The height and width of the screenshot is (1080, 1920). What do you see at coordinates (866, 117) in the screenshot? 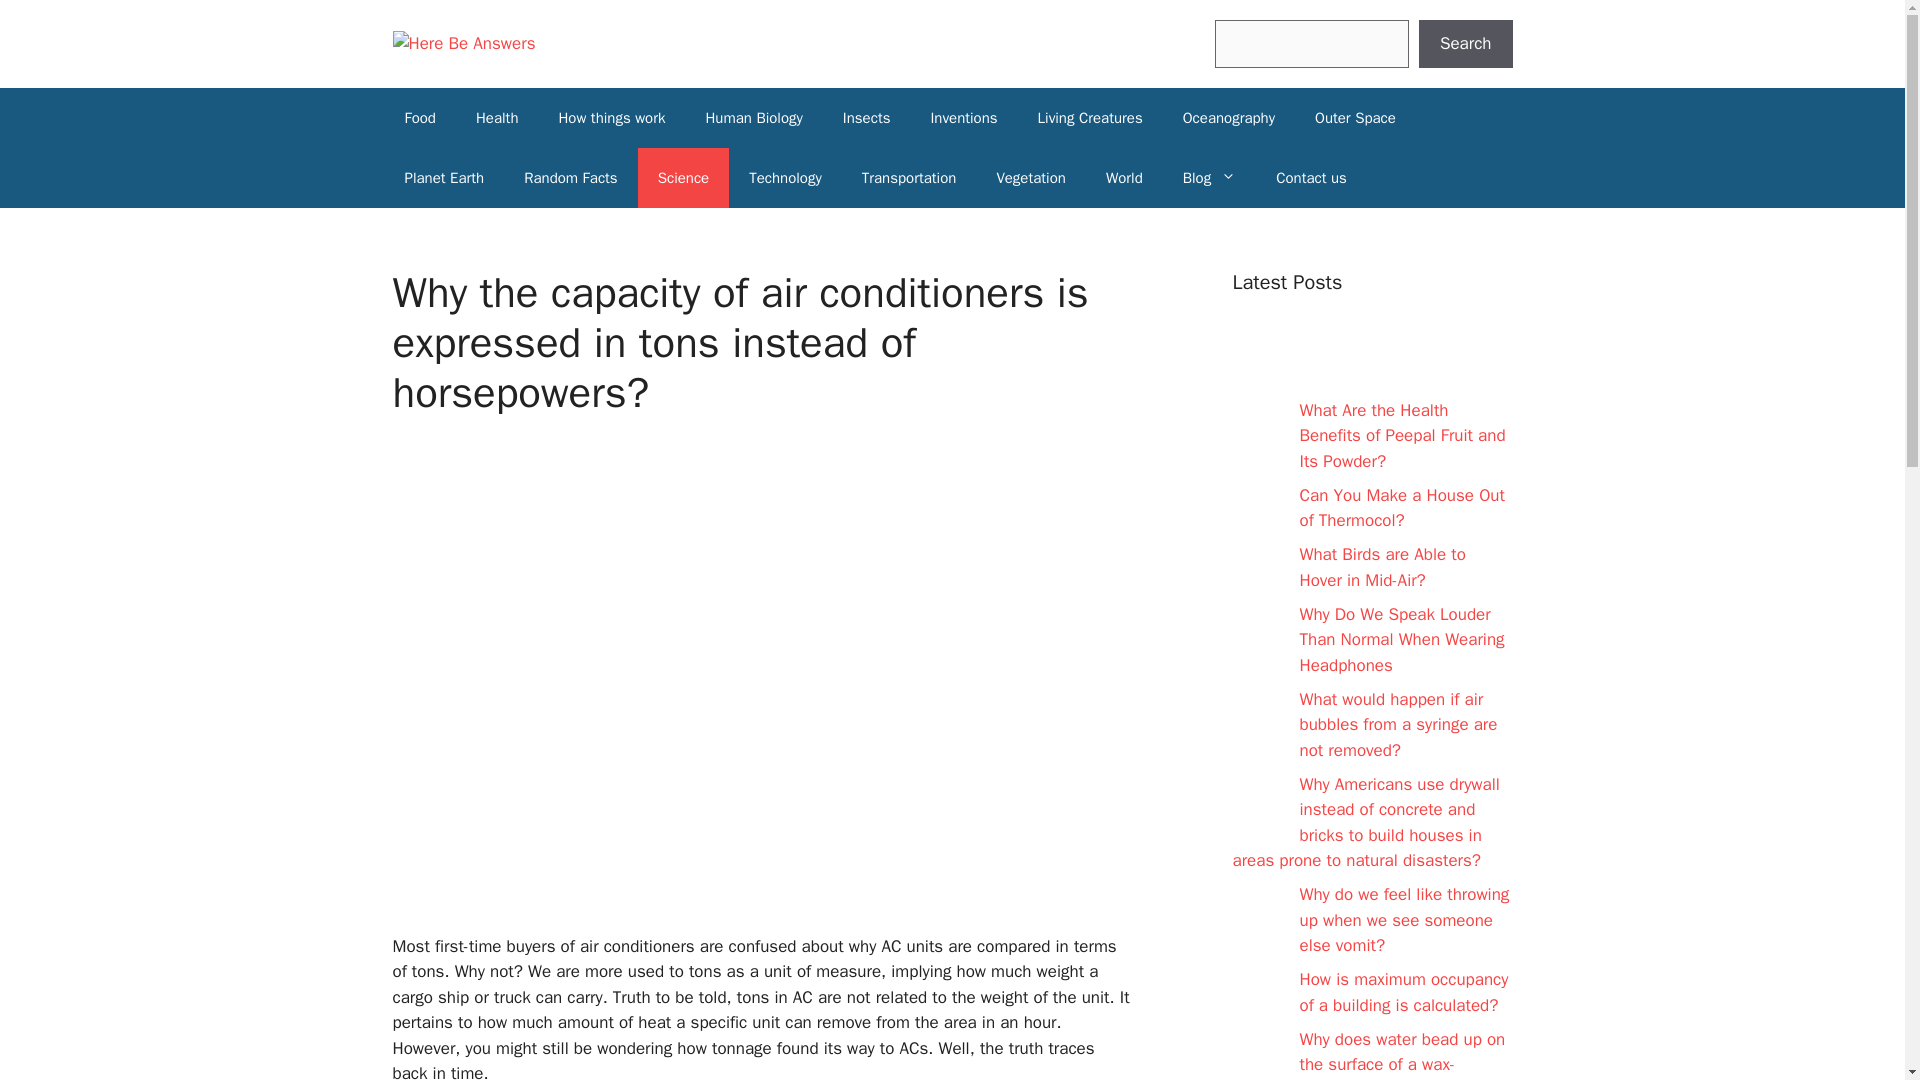
I see `Insects` at bounding box center [866, 117].